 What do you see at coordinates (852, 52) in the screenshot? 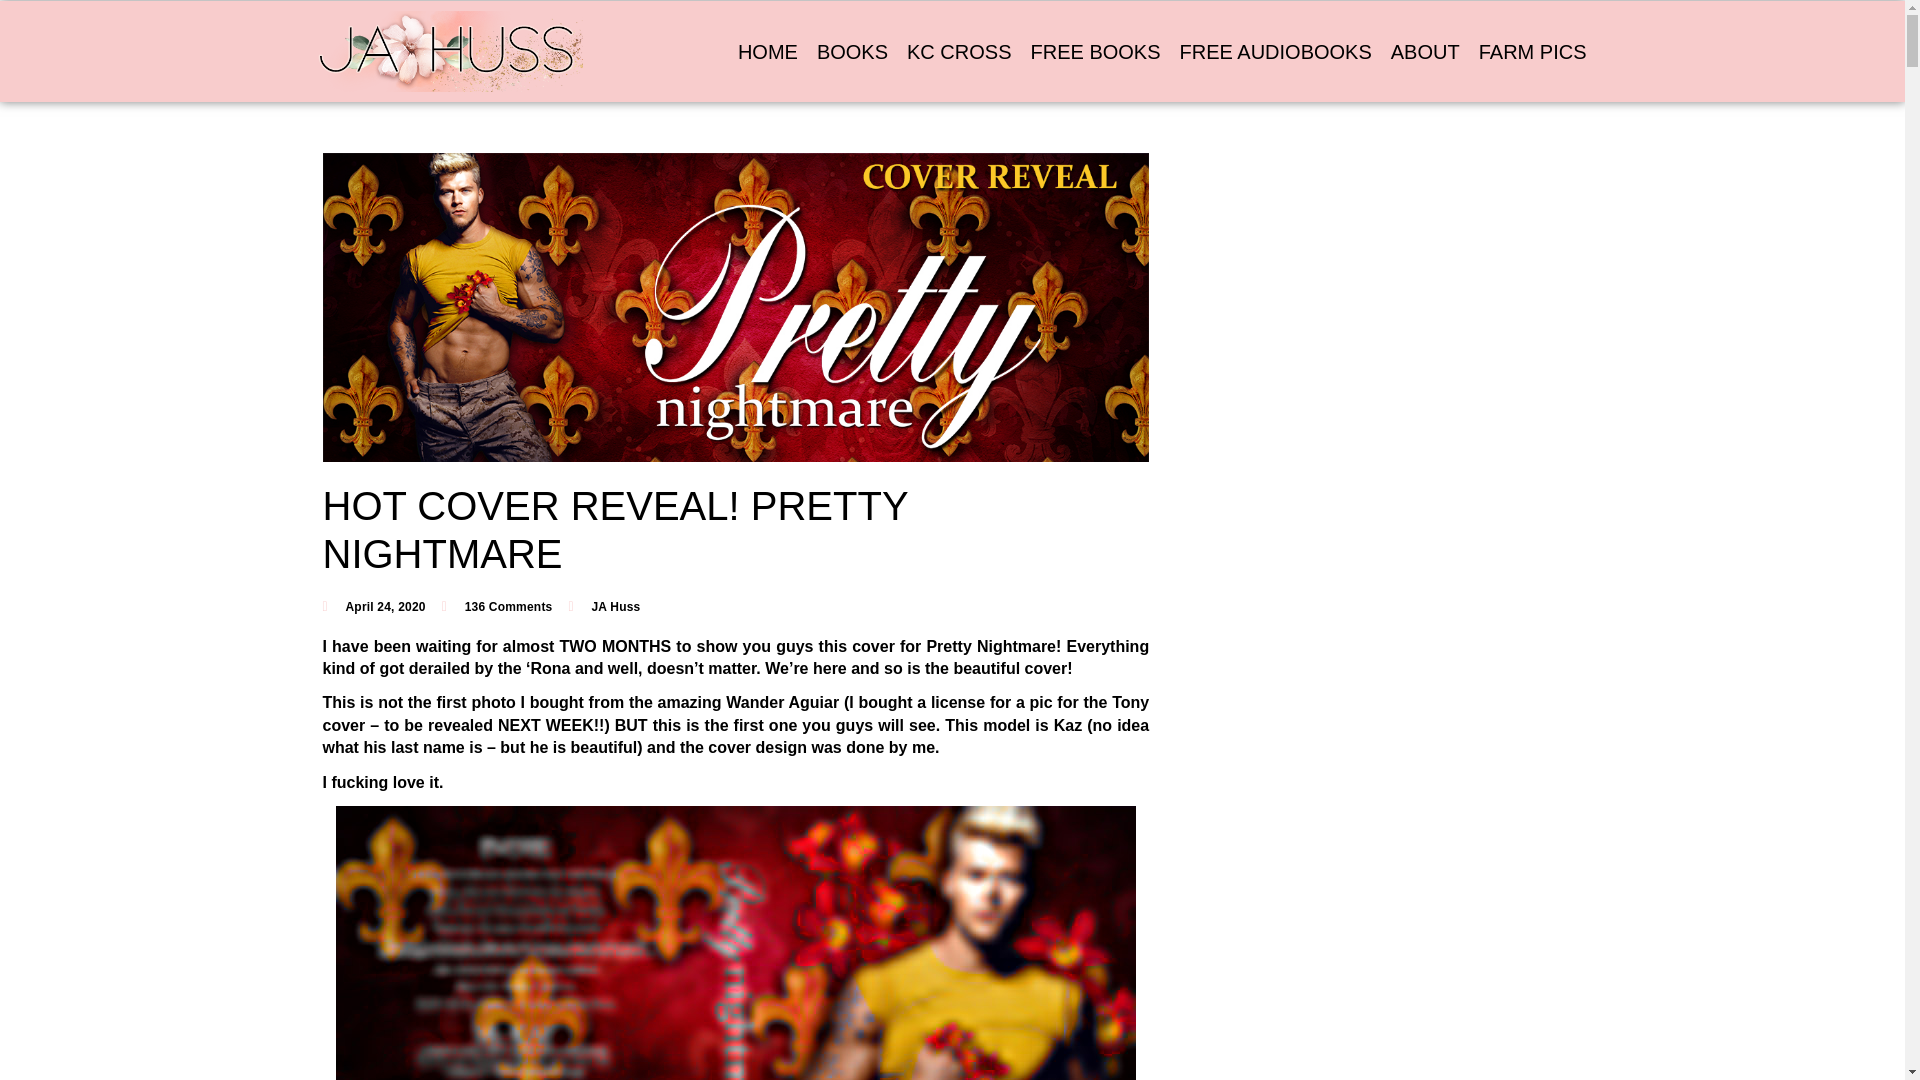
I see `BOOKS` at bounding box center [852, 52].